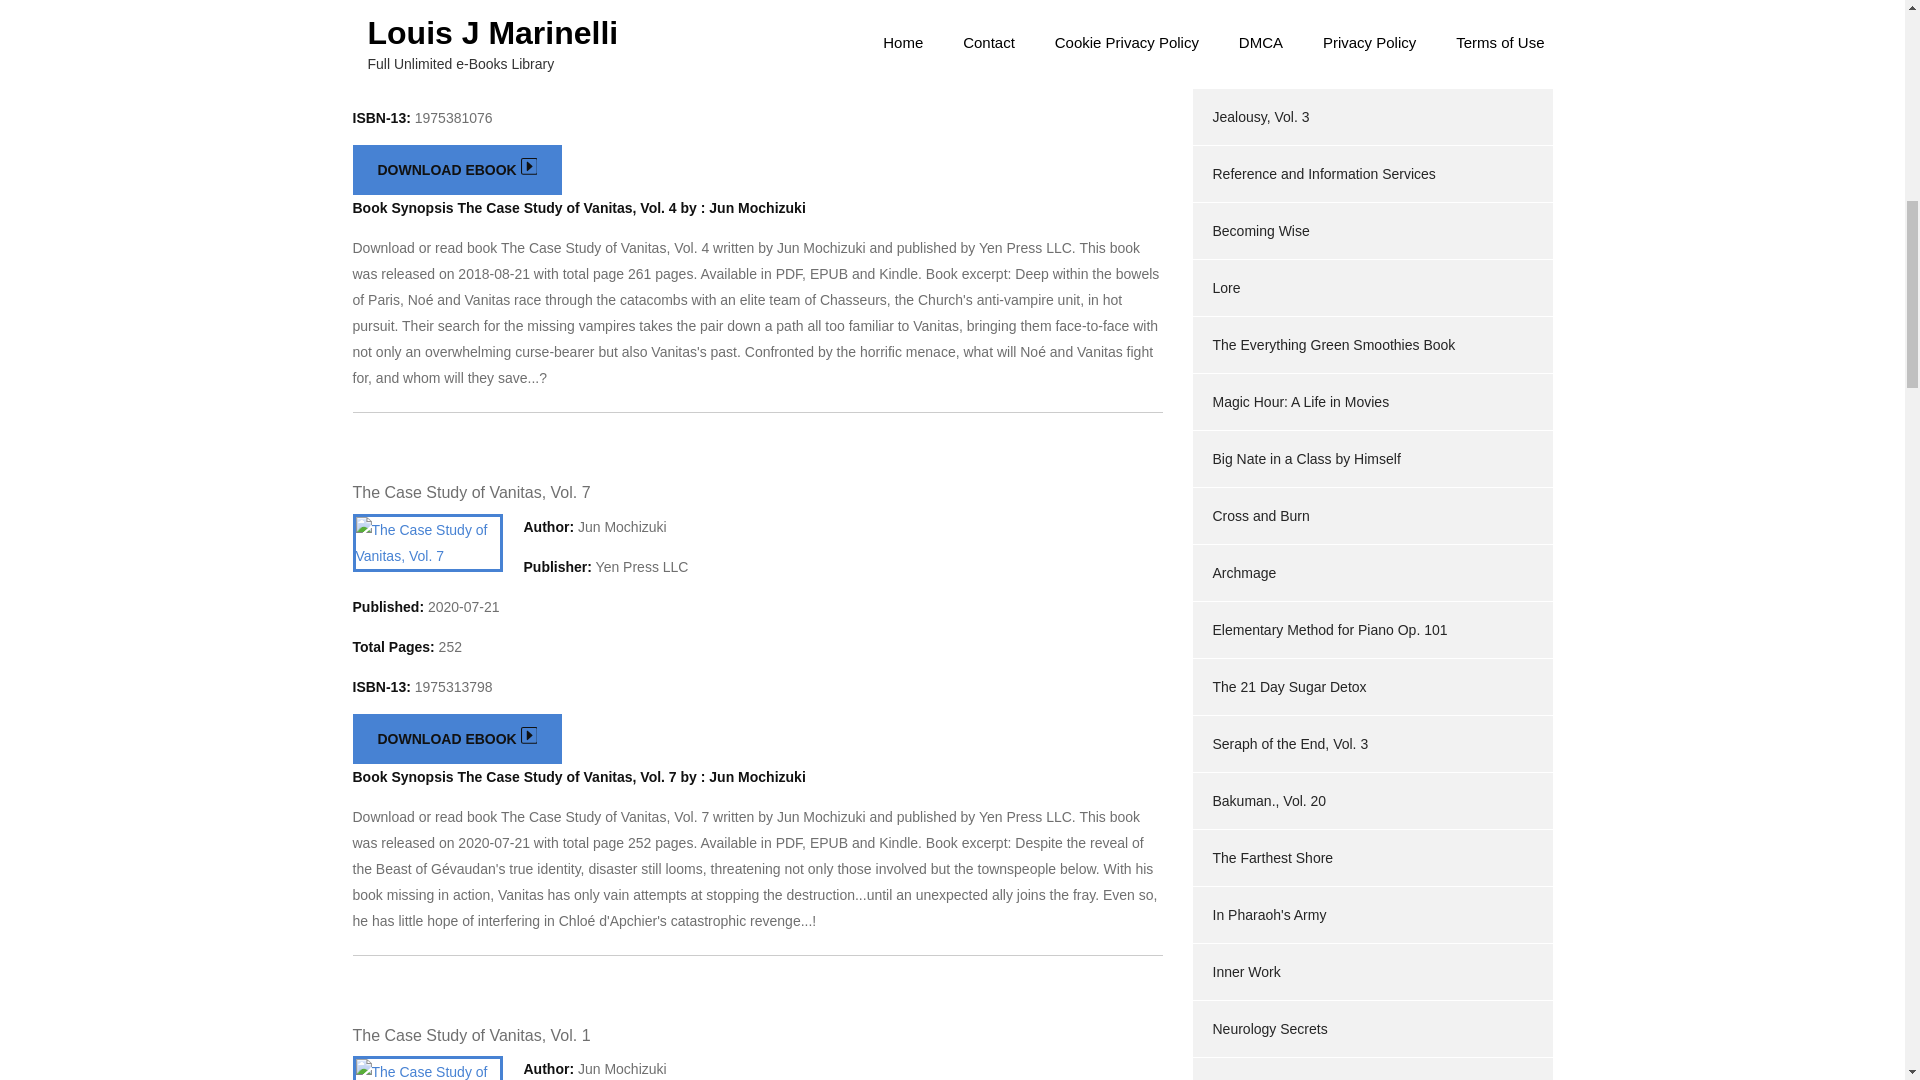 This screenshot has width=1920, height=1080. Describe the element at coordinates (456, 170) in the screenshot. I see `DOWNLOAD EBOOK` at that location.